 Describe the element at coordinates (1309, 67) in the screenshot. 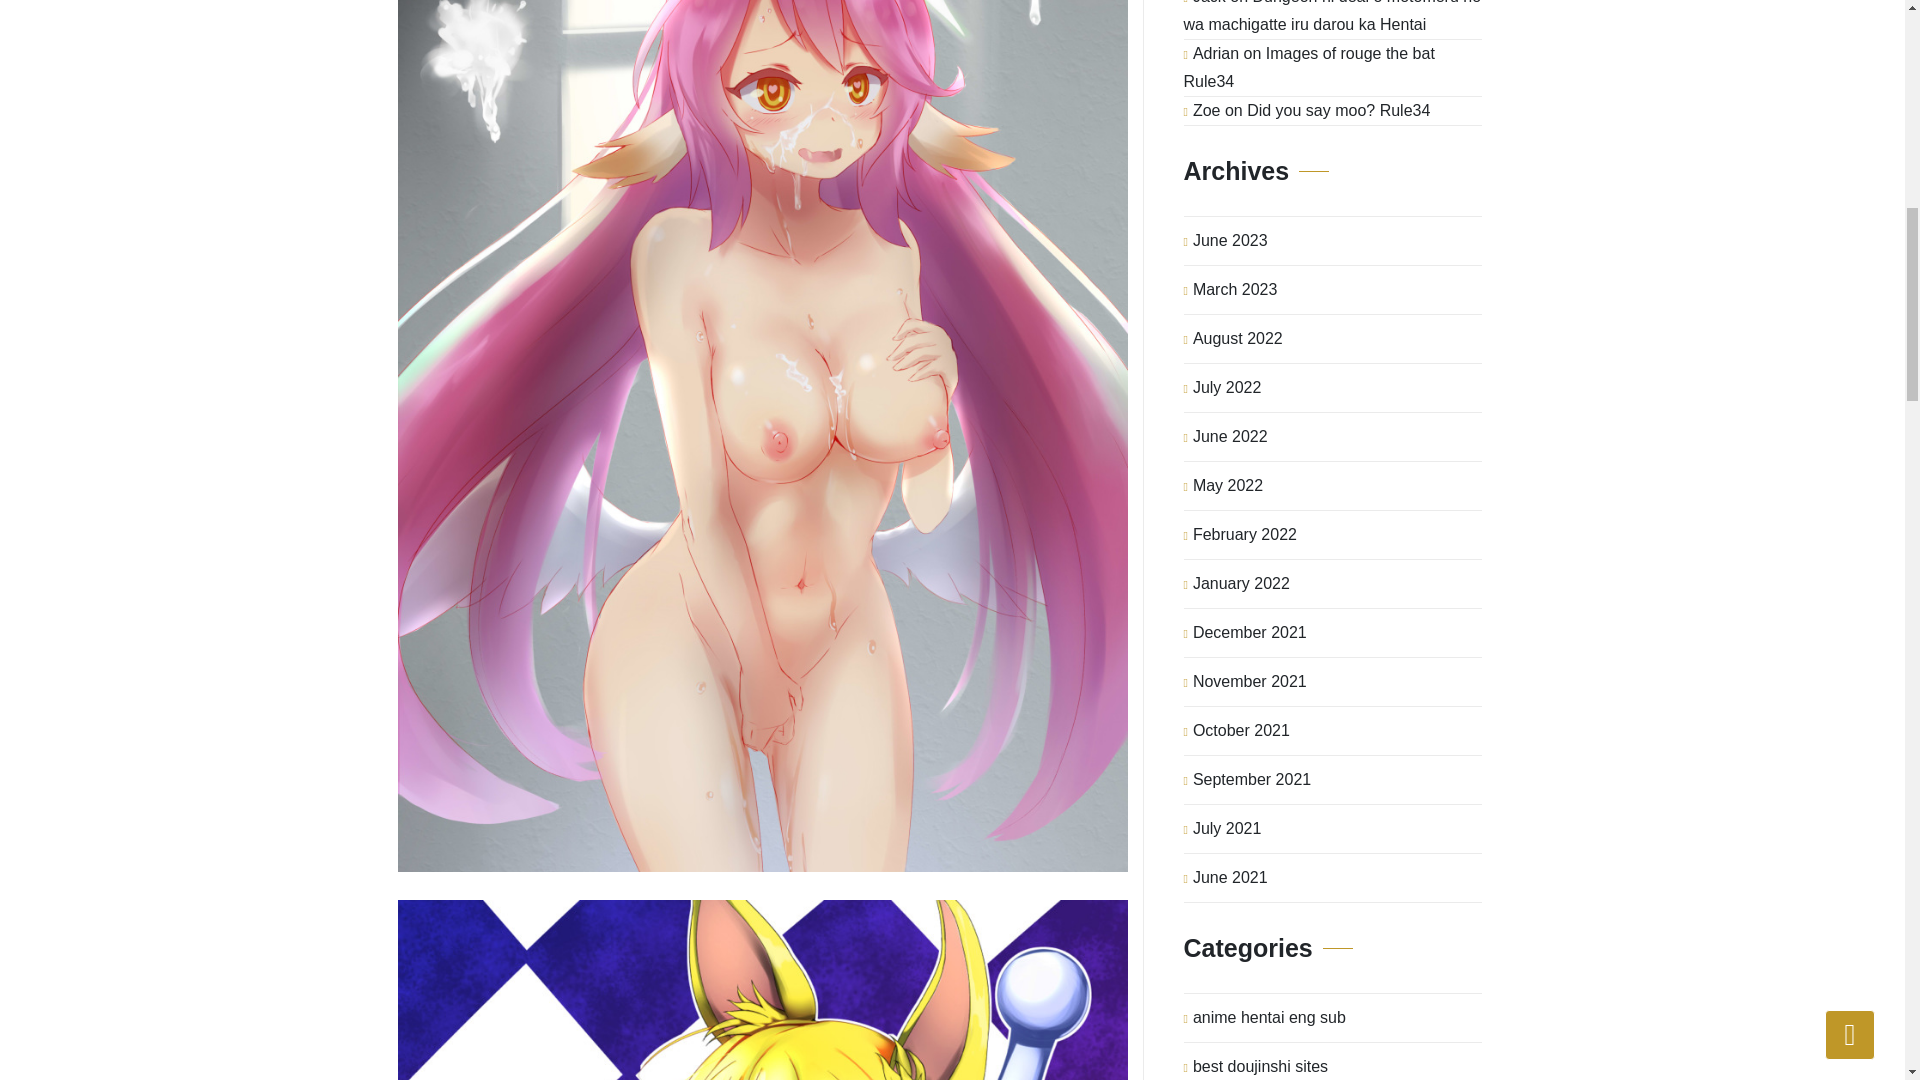

I see `Images of rouge the bat Rule34` at that location.